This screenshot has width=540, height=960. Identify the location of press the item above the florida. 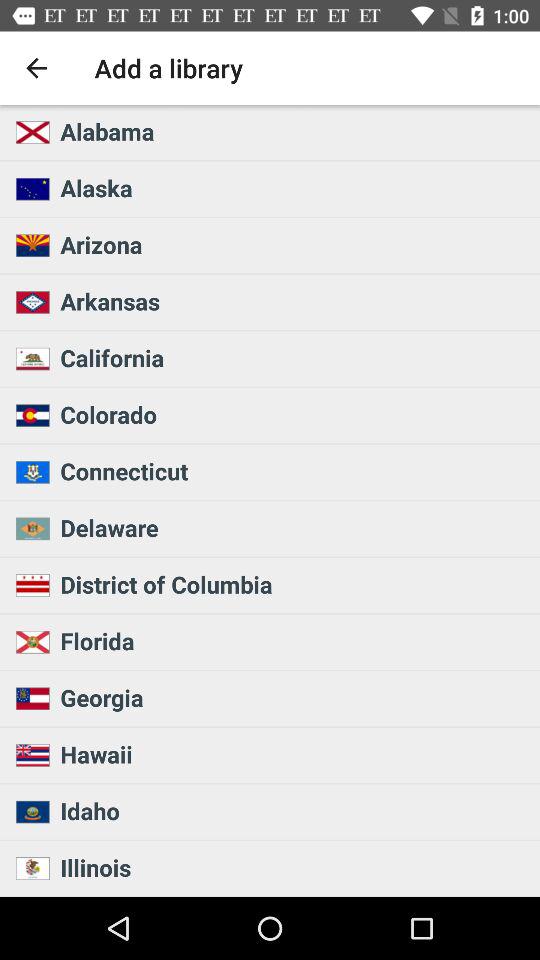
(294, 584).